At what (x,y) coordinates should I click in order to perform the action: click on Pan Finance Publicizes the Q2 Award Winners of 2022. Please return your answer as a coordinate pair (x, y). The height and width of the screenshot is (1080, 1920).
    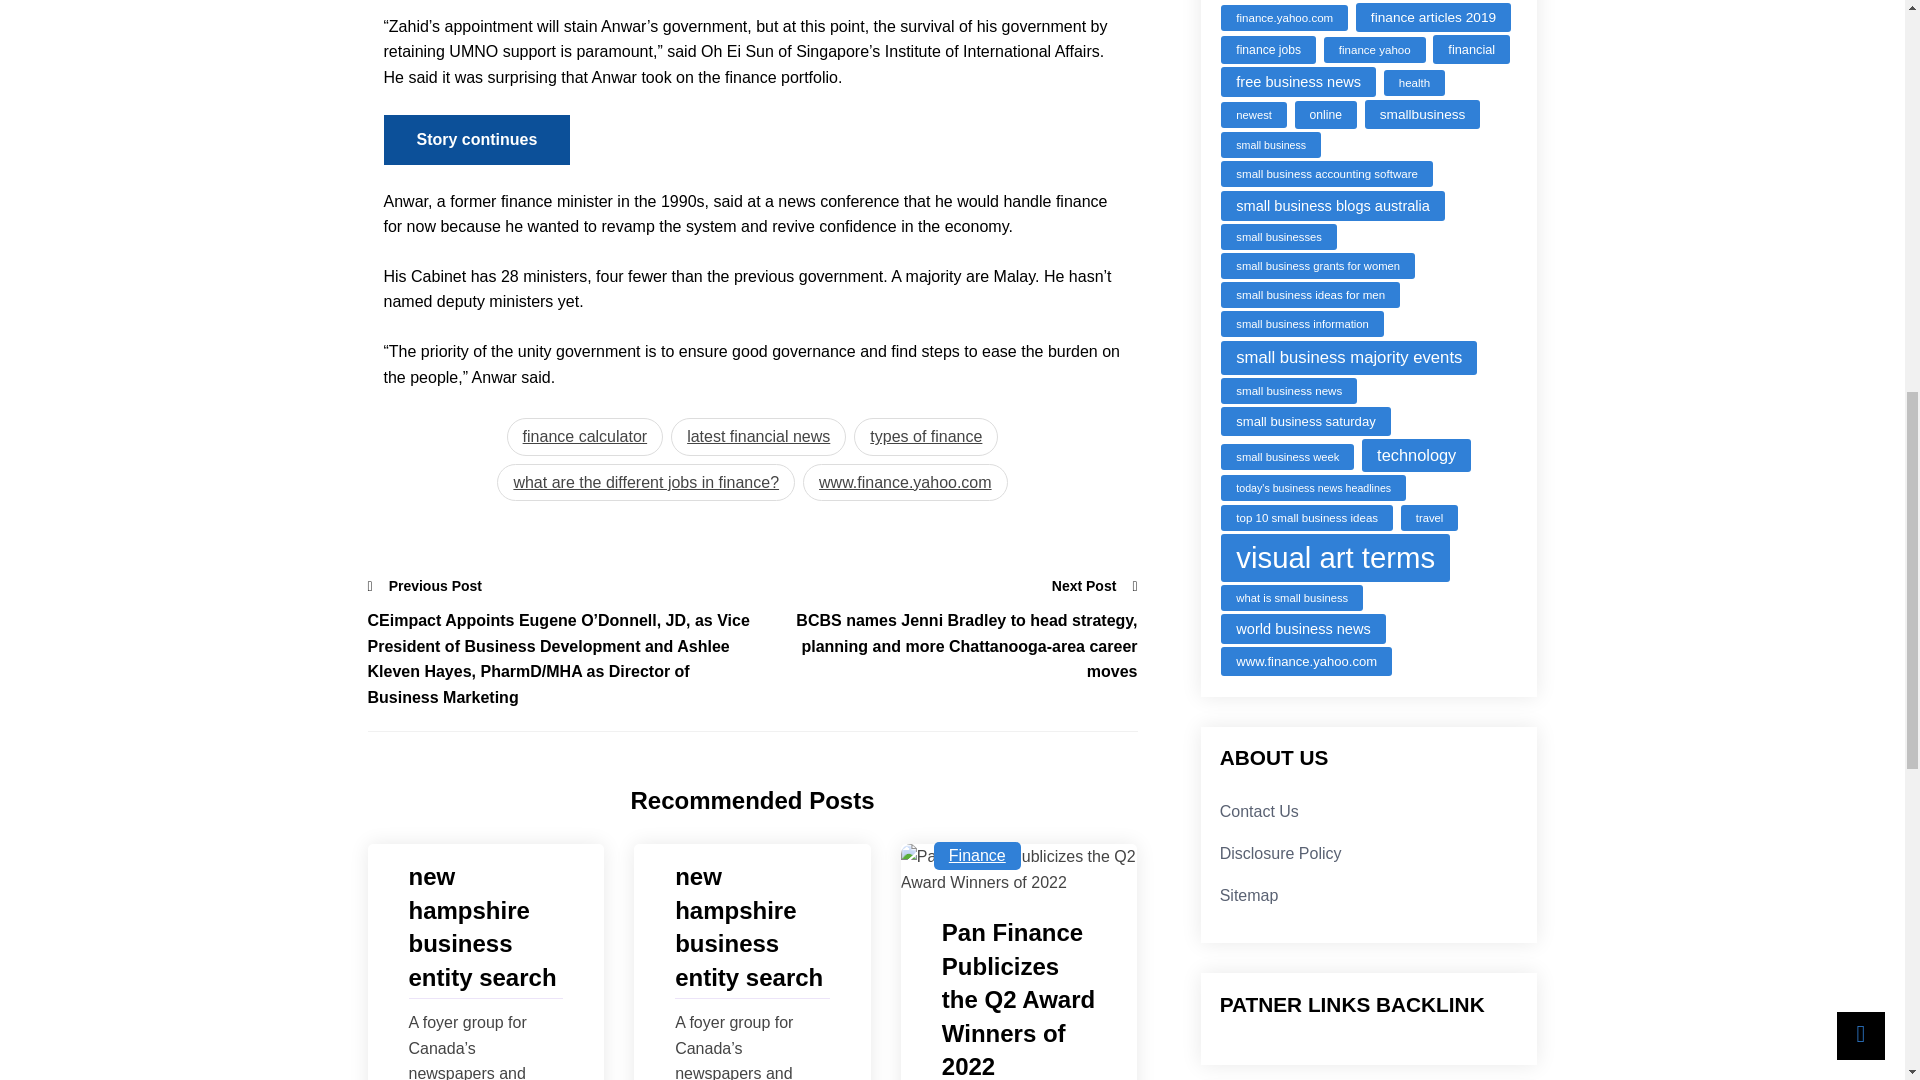
    Looking at the image, I should click on (1019, 998).